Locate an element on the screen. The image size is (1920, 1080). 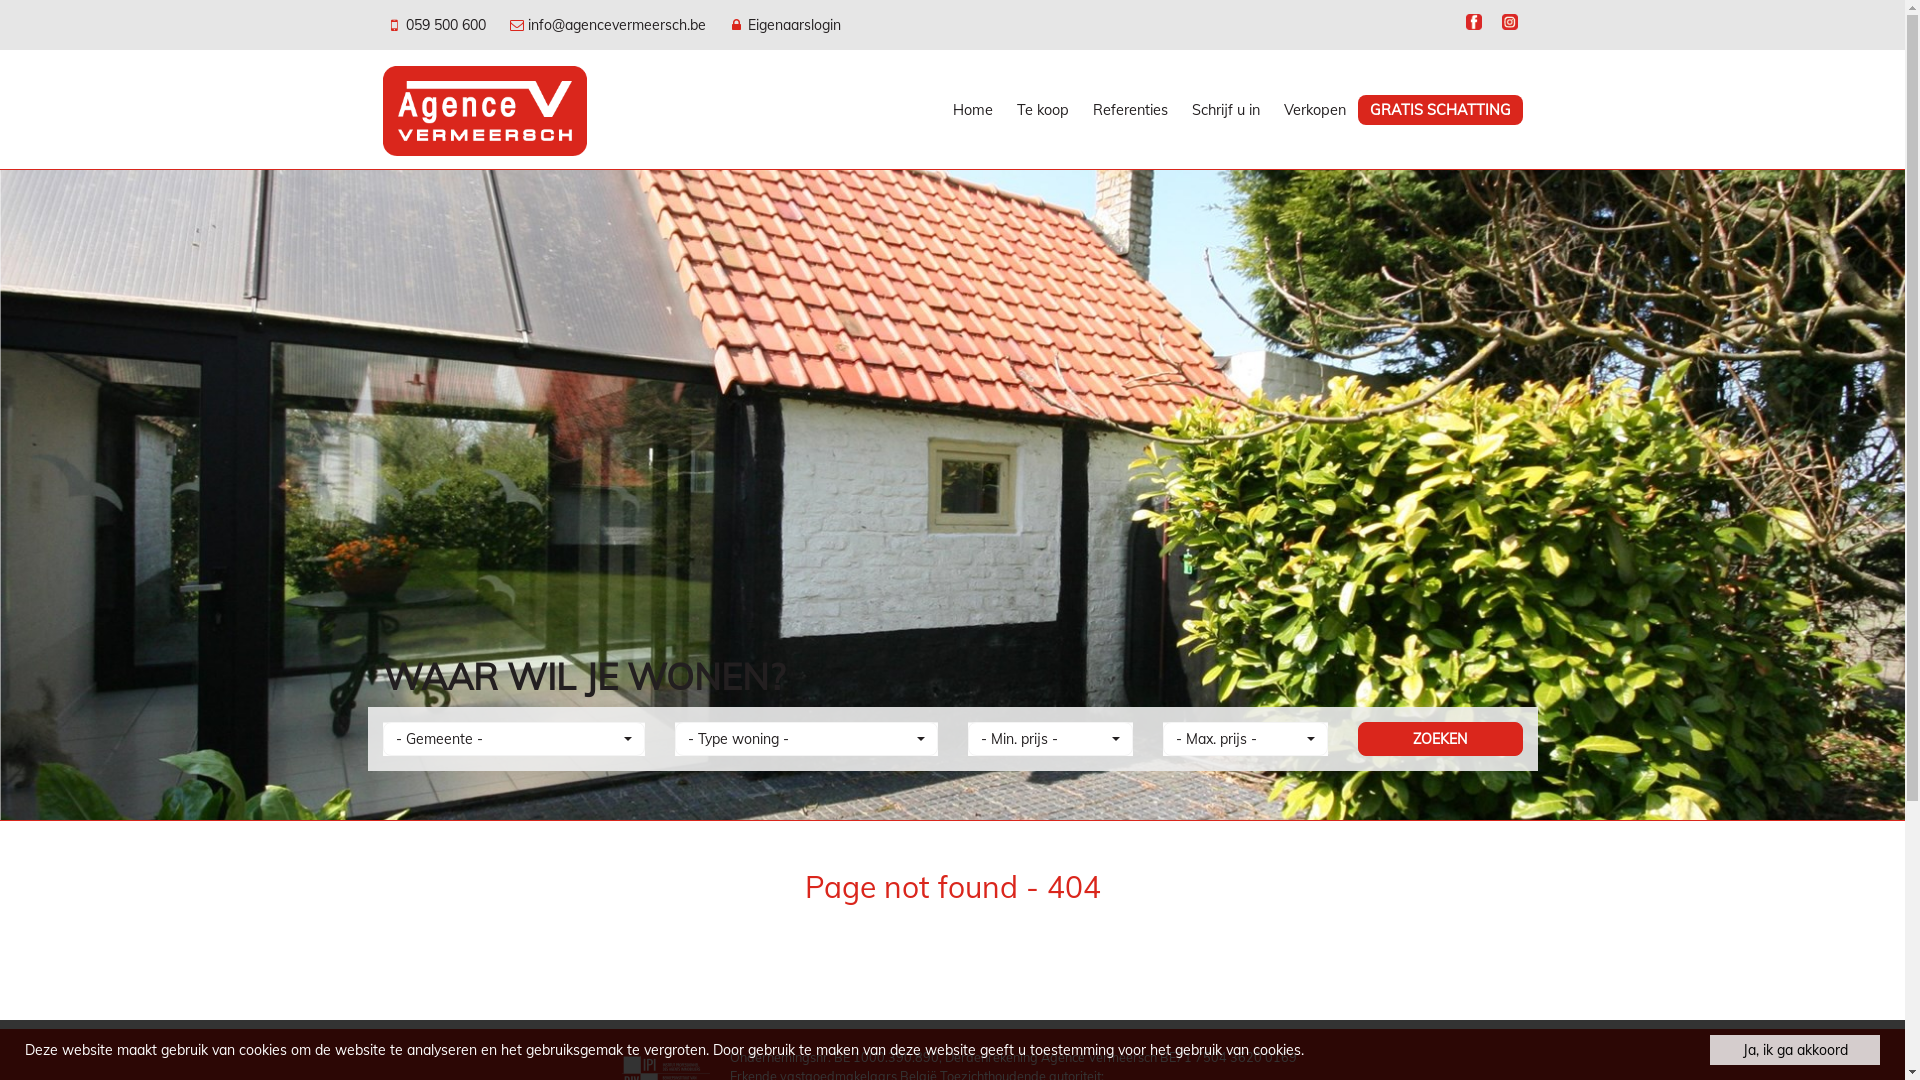
ZOEKEN is located at coordinates (1440, 739).